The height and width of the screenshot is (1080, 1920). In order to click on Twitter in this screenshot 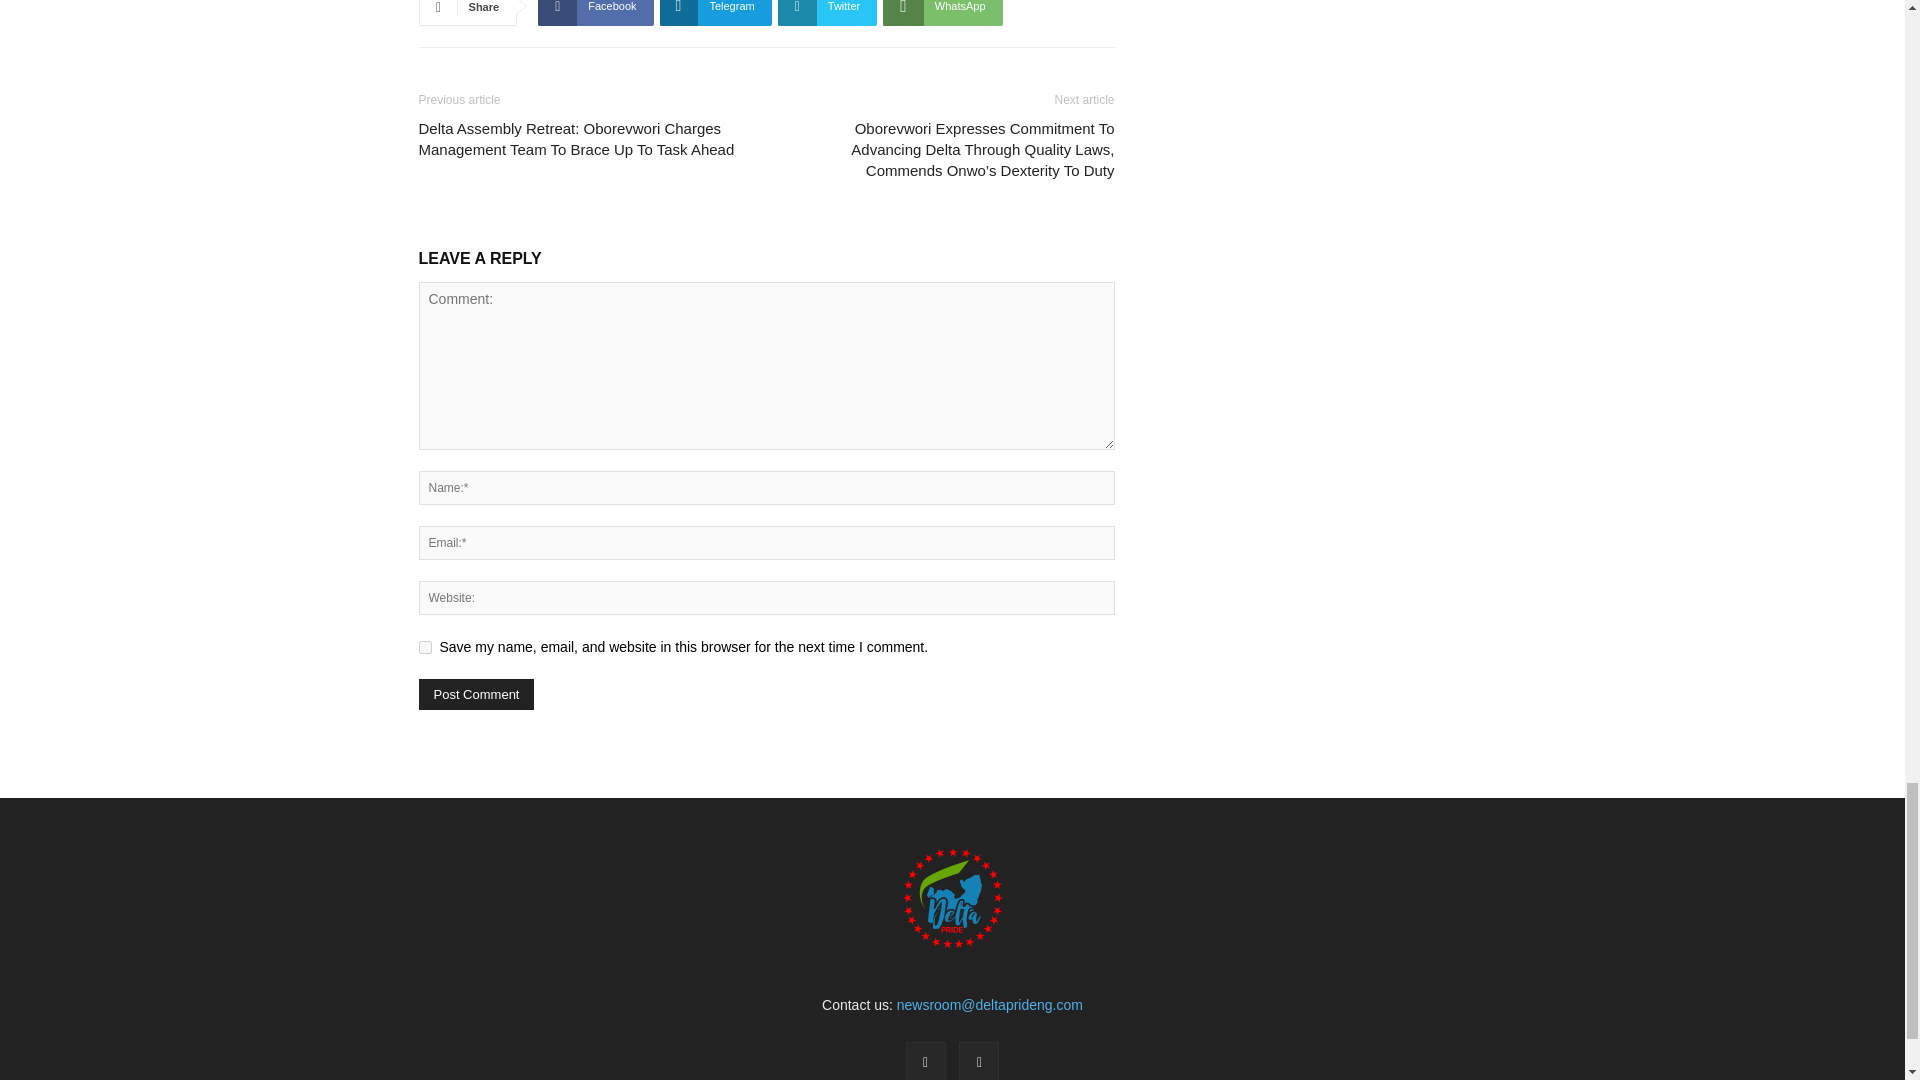, I will do `click(978, 1061)`.